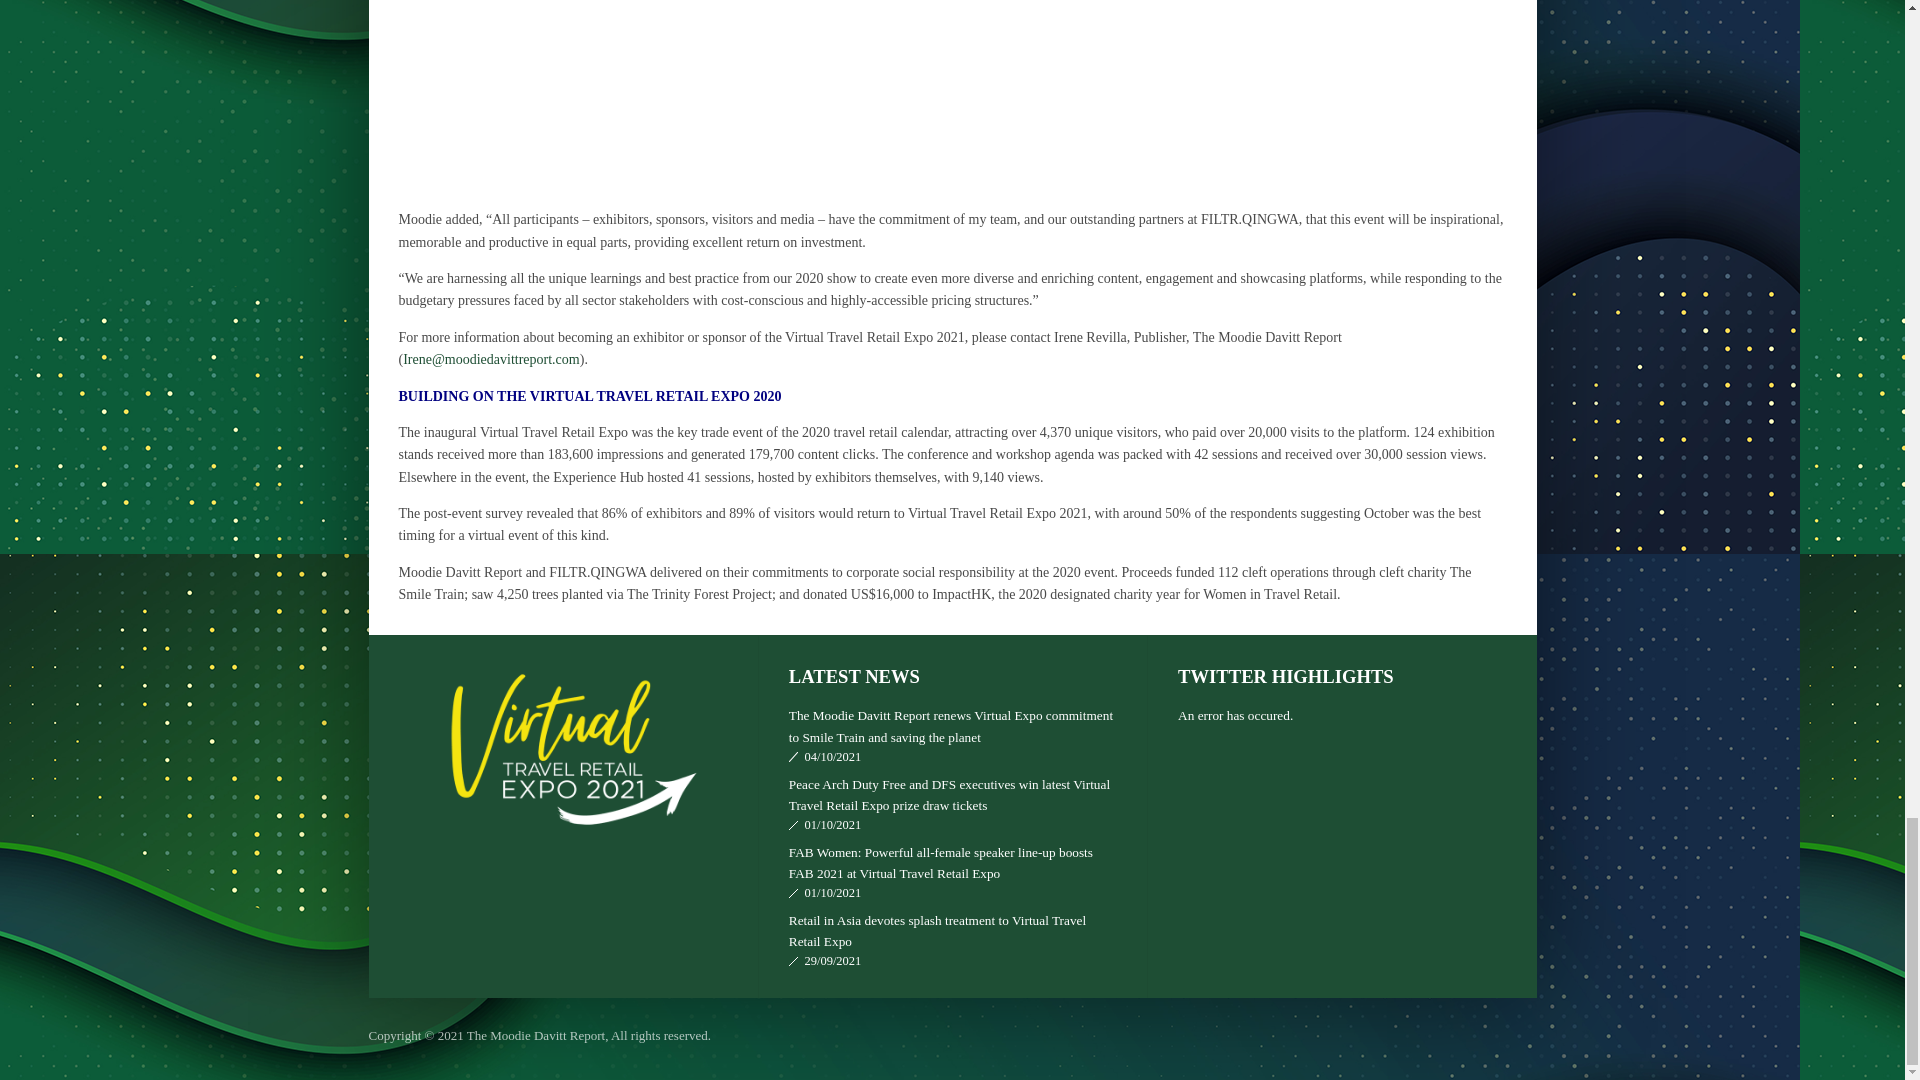 The width and height of the screenshot is (1920, 1080). Describe the element at coordinates (1480, 1036) in the screenshot. I see `Instagram` at that location.